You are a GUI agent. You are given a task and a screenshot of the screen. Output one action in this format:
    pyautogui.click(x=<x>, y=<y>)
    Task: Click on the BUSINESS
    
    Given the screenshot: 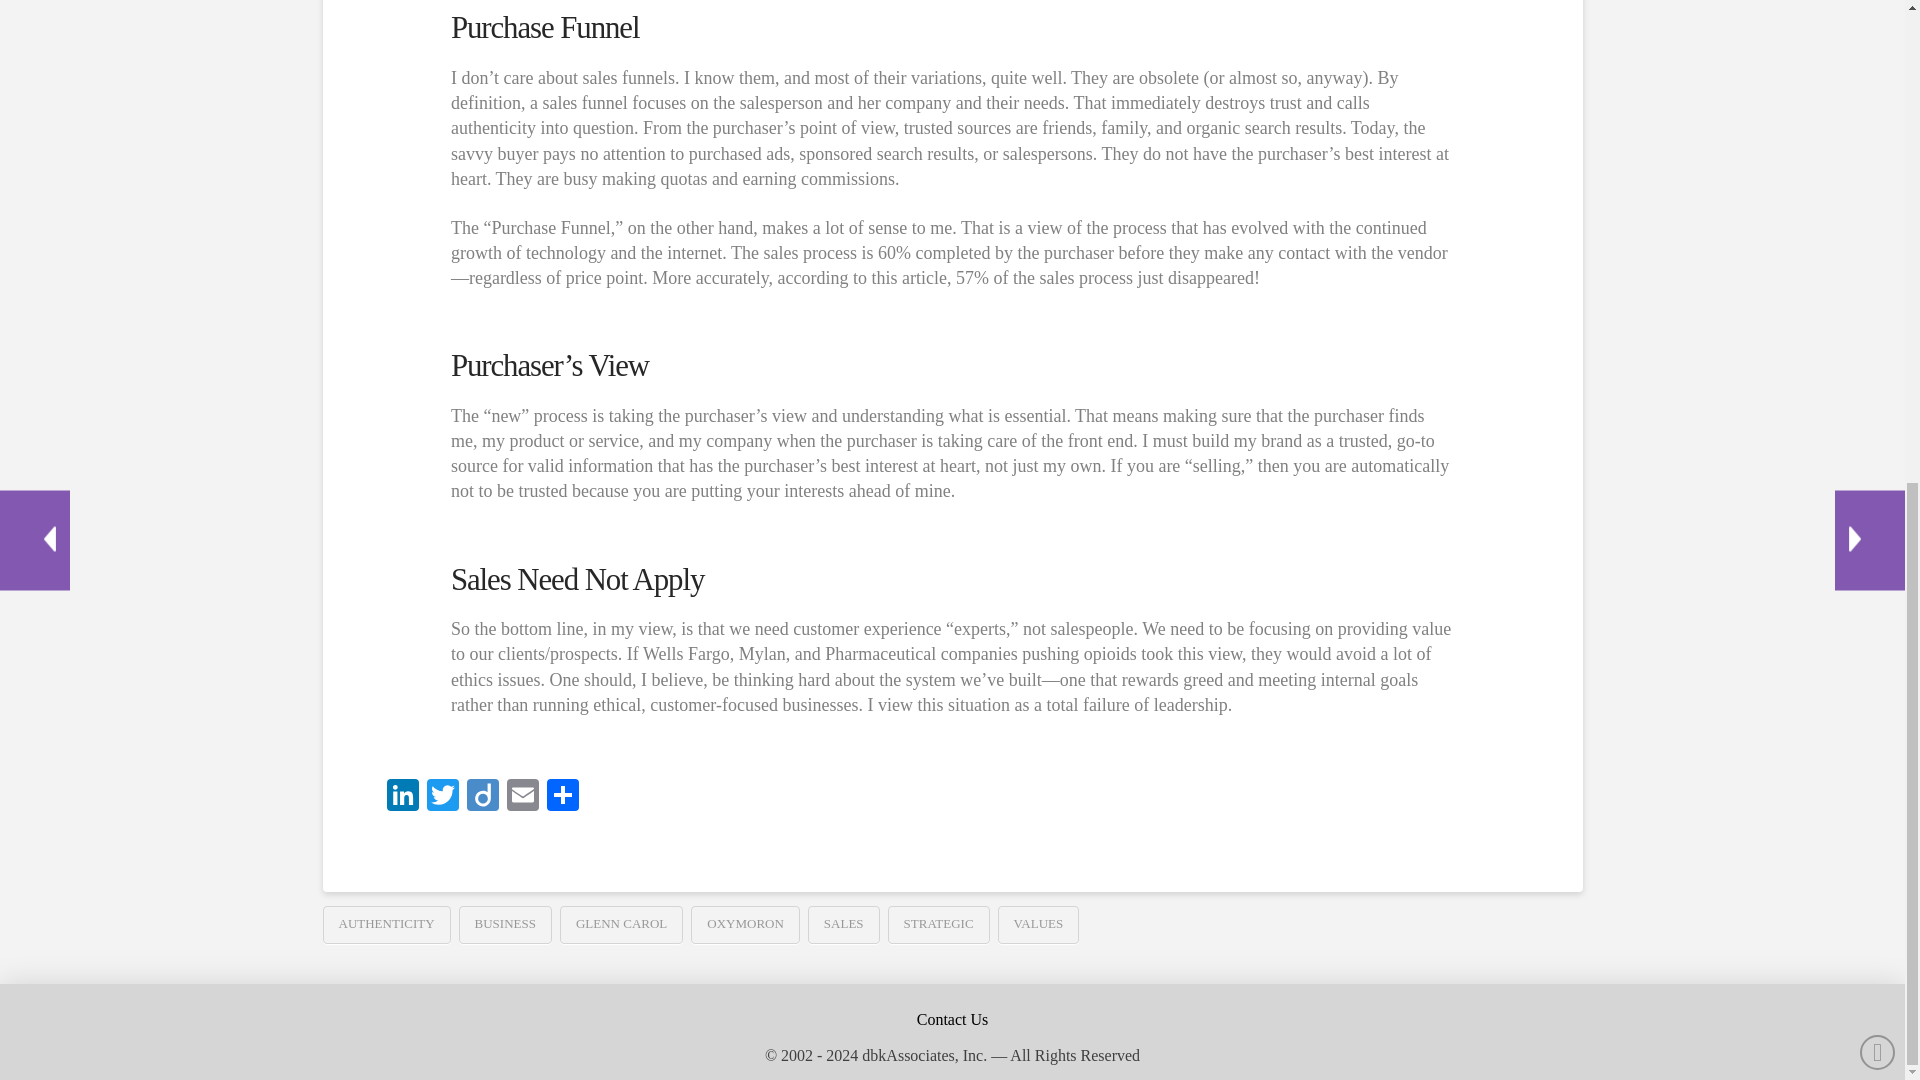 What is the action you would take?
    pyautogui.click(x=505, y=924)
    